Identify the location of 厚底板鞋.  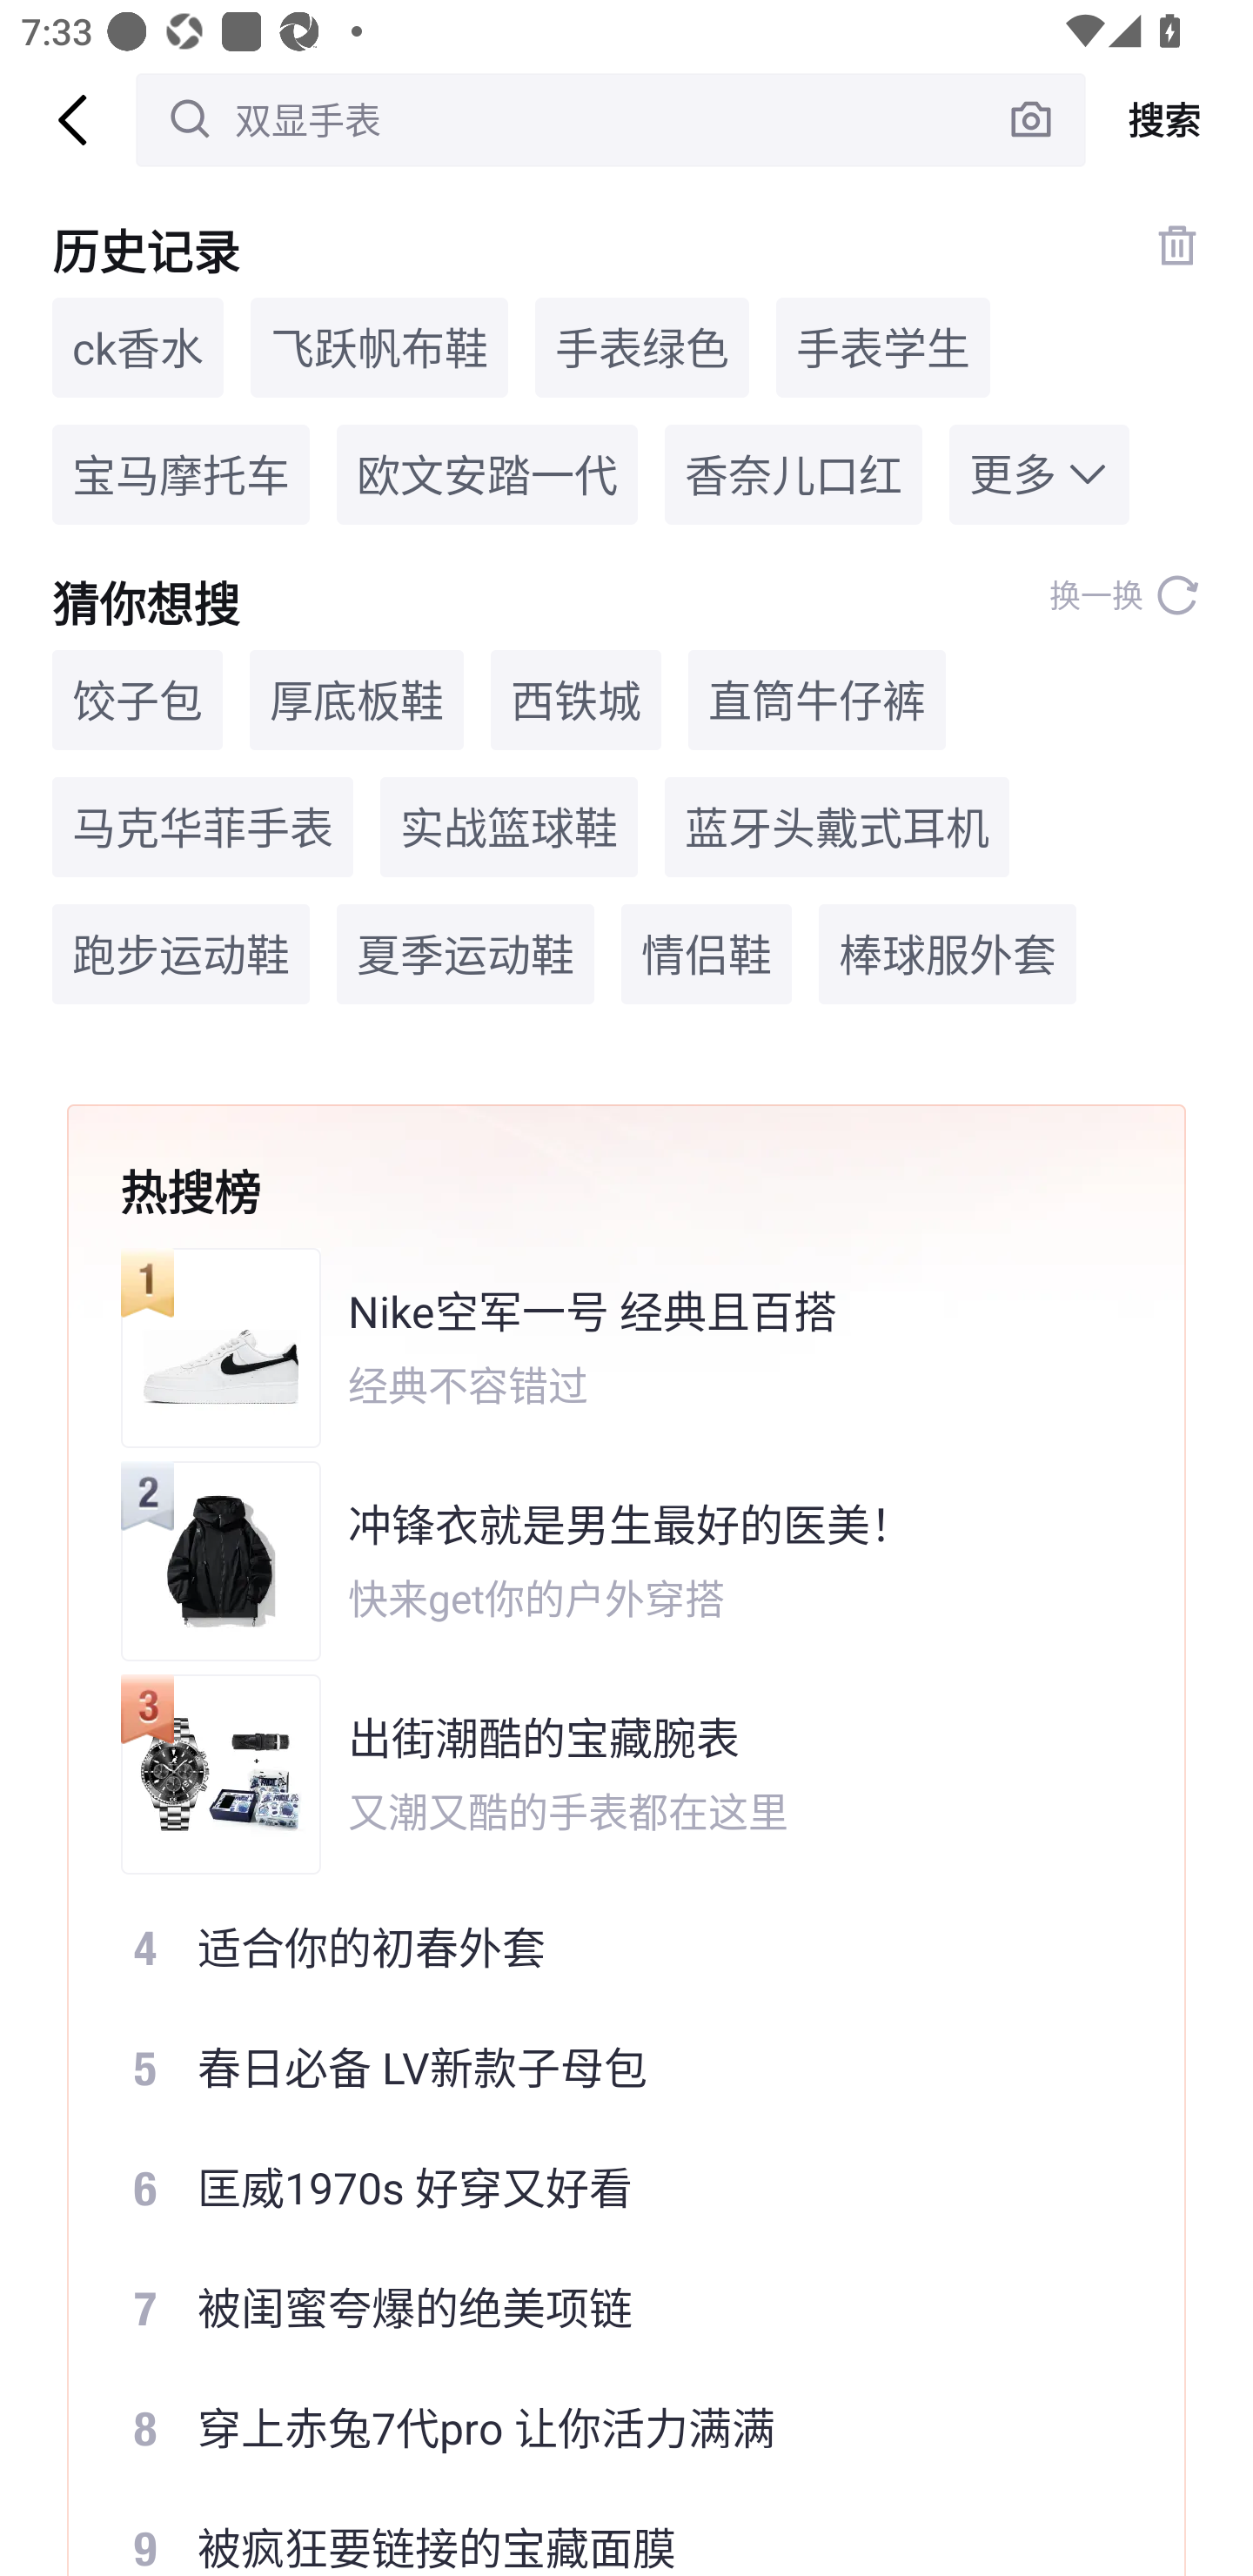
(356, 699).